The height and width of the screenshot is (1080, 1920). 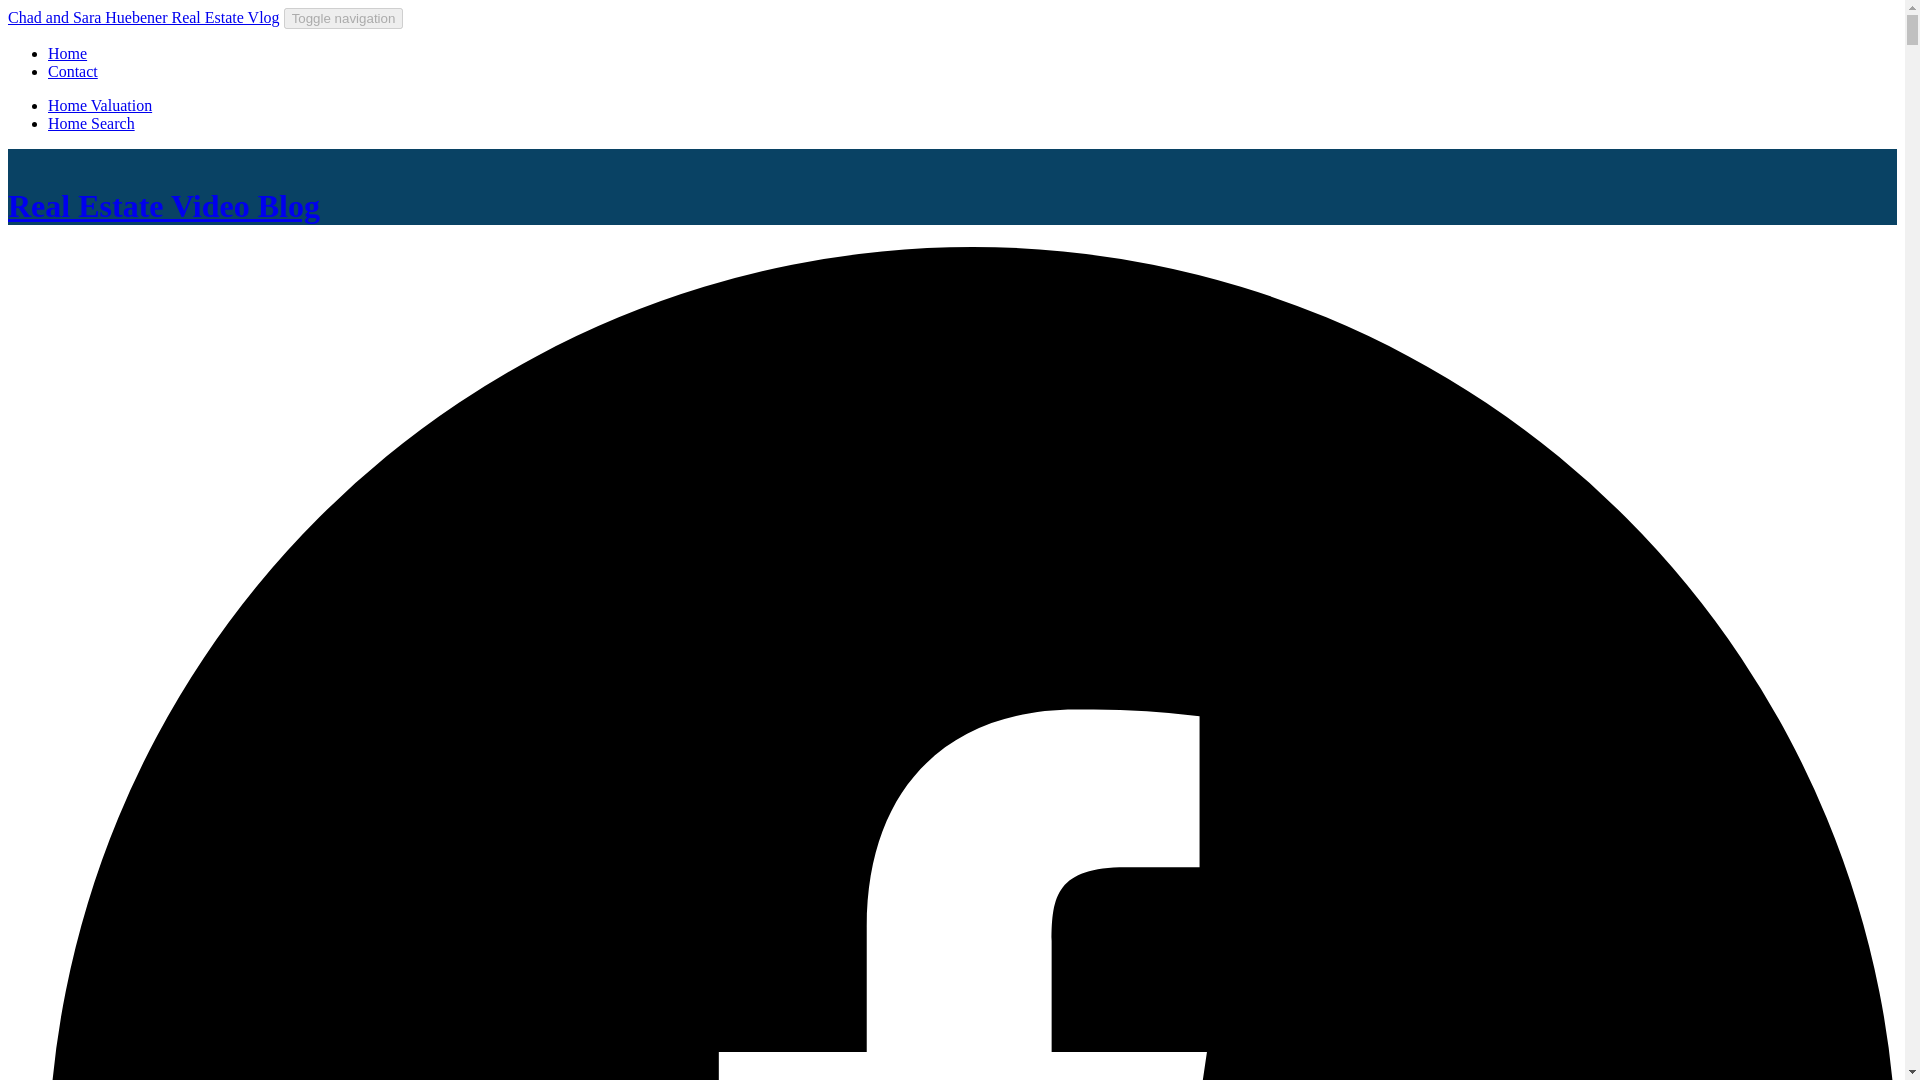 What do you see at coordinates (100, 106) in the screenshot?
I see `Home Valuation` at bounding box center [100, 106].